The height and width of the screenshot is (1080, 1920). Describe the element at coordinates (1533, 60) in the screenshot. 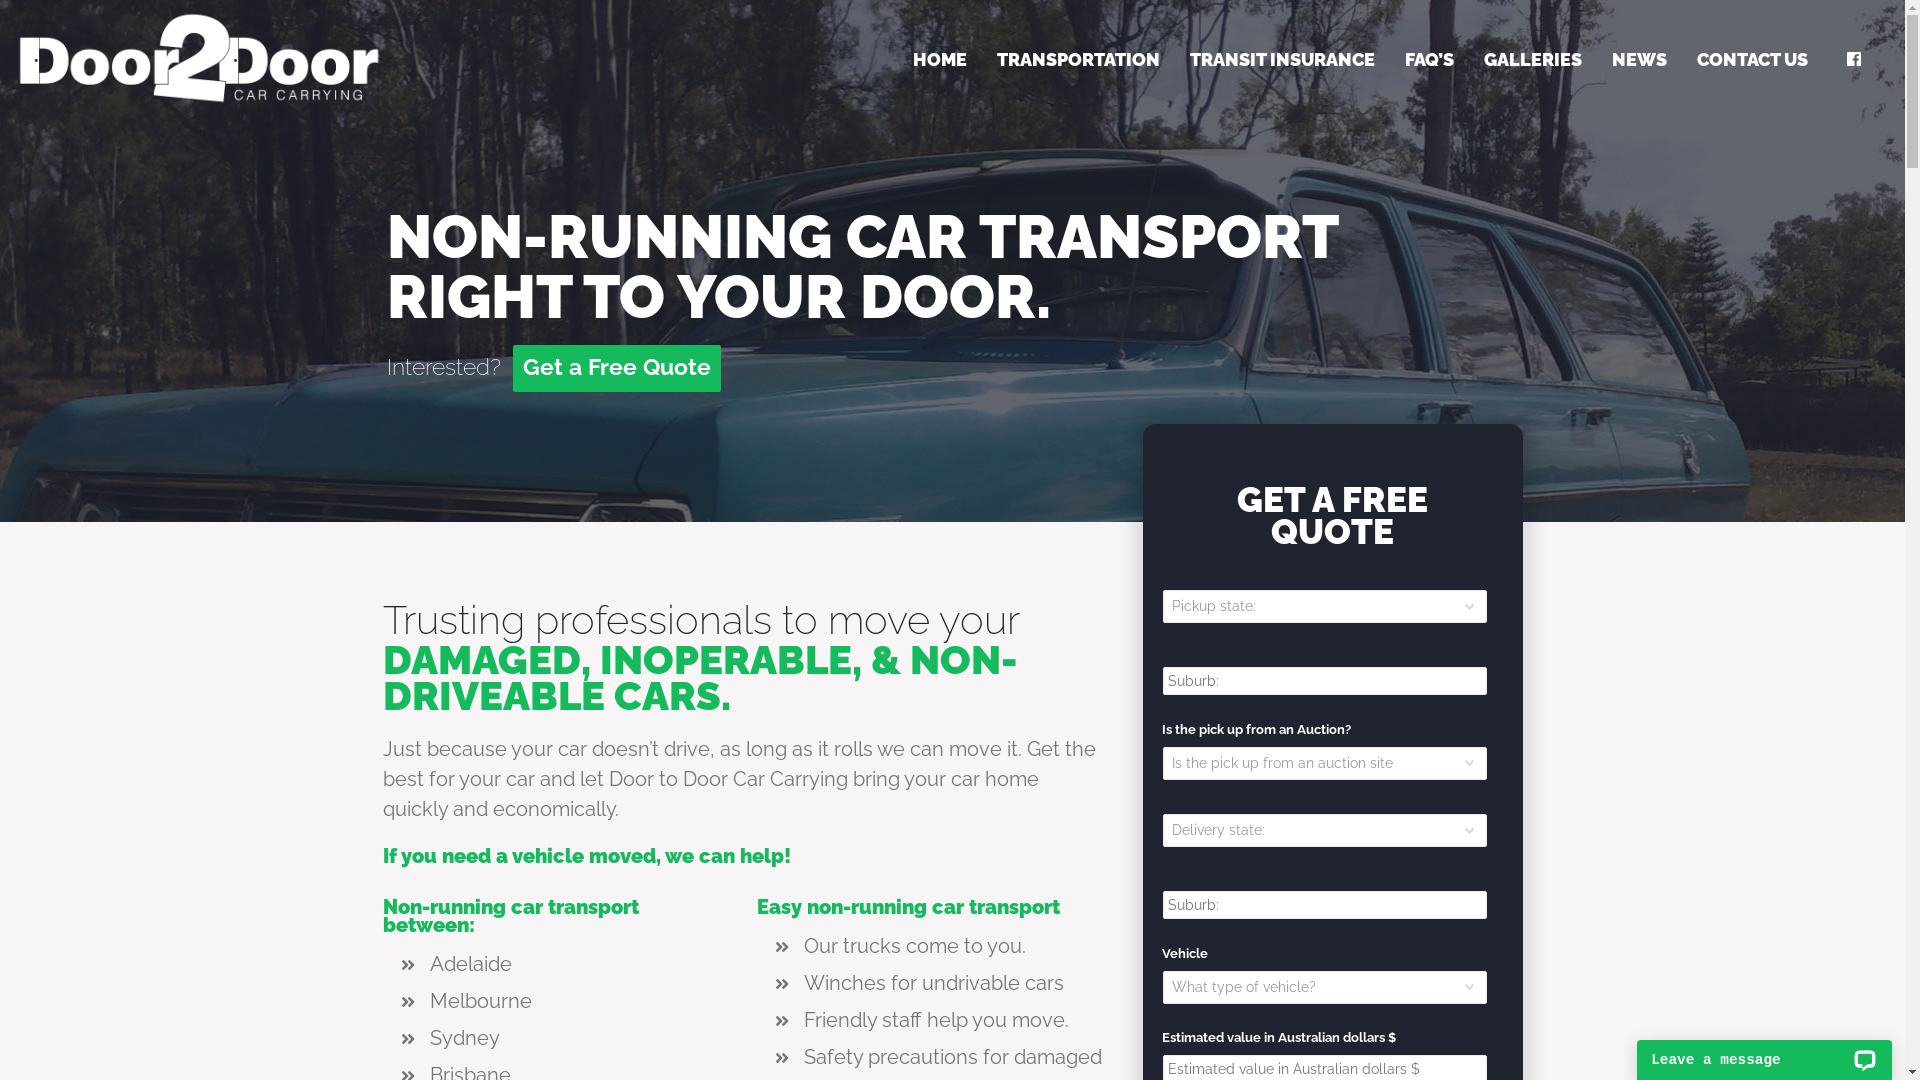

I see `GALLERIES` at that location.